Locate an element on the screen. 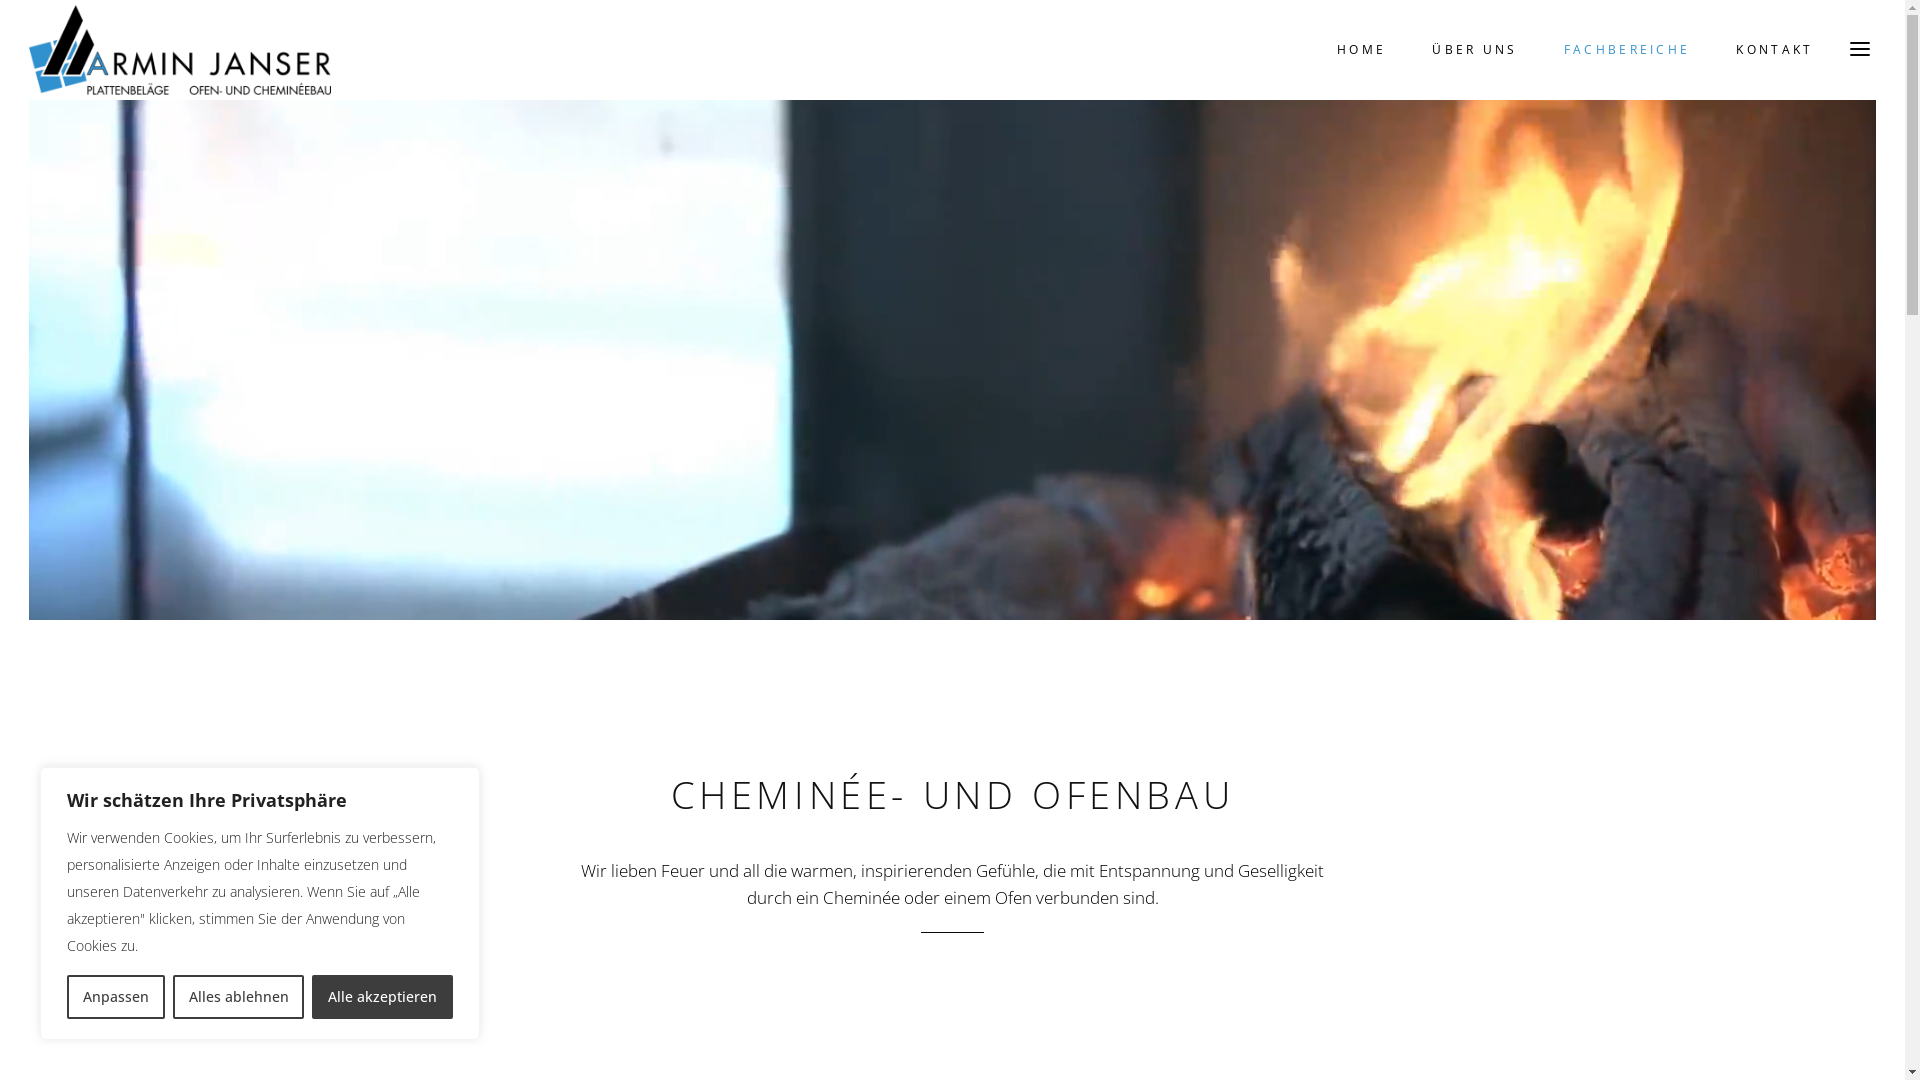  Anpassen is located at coordinates (116, 997).